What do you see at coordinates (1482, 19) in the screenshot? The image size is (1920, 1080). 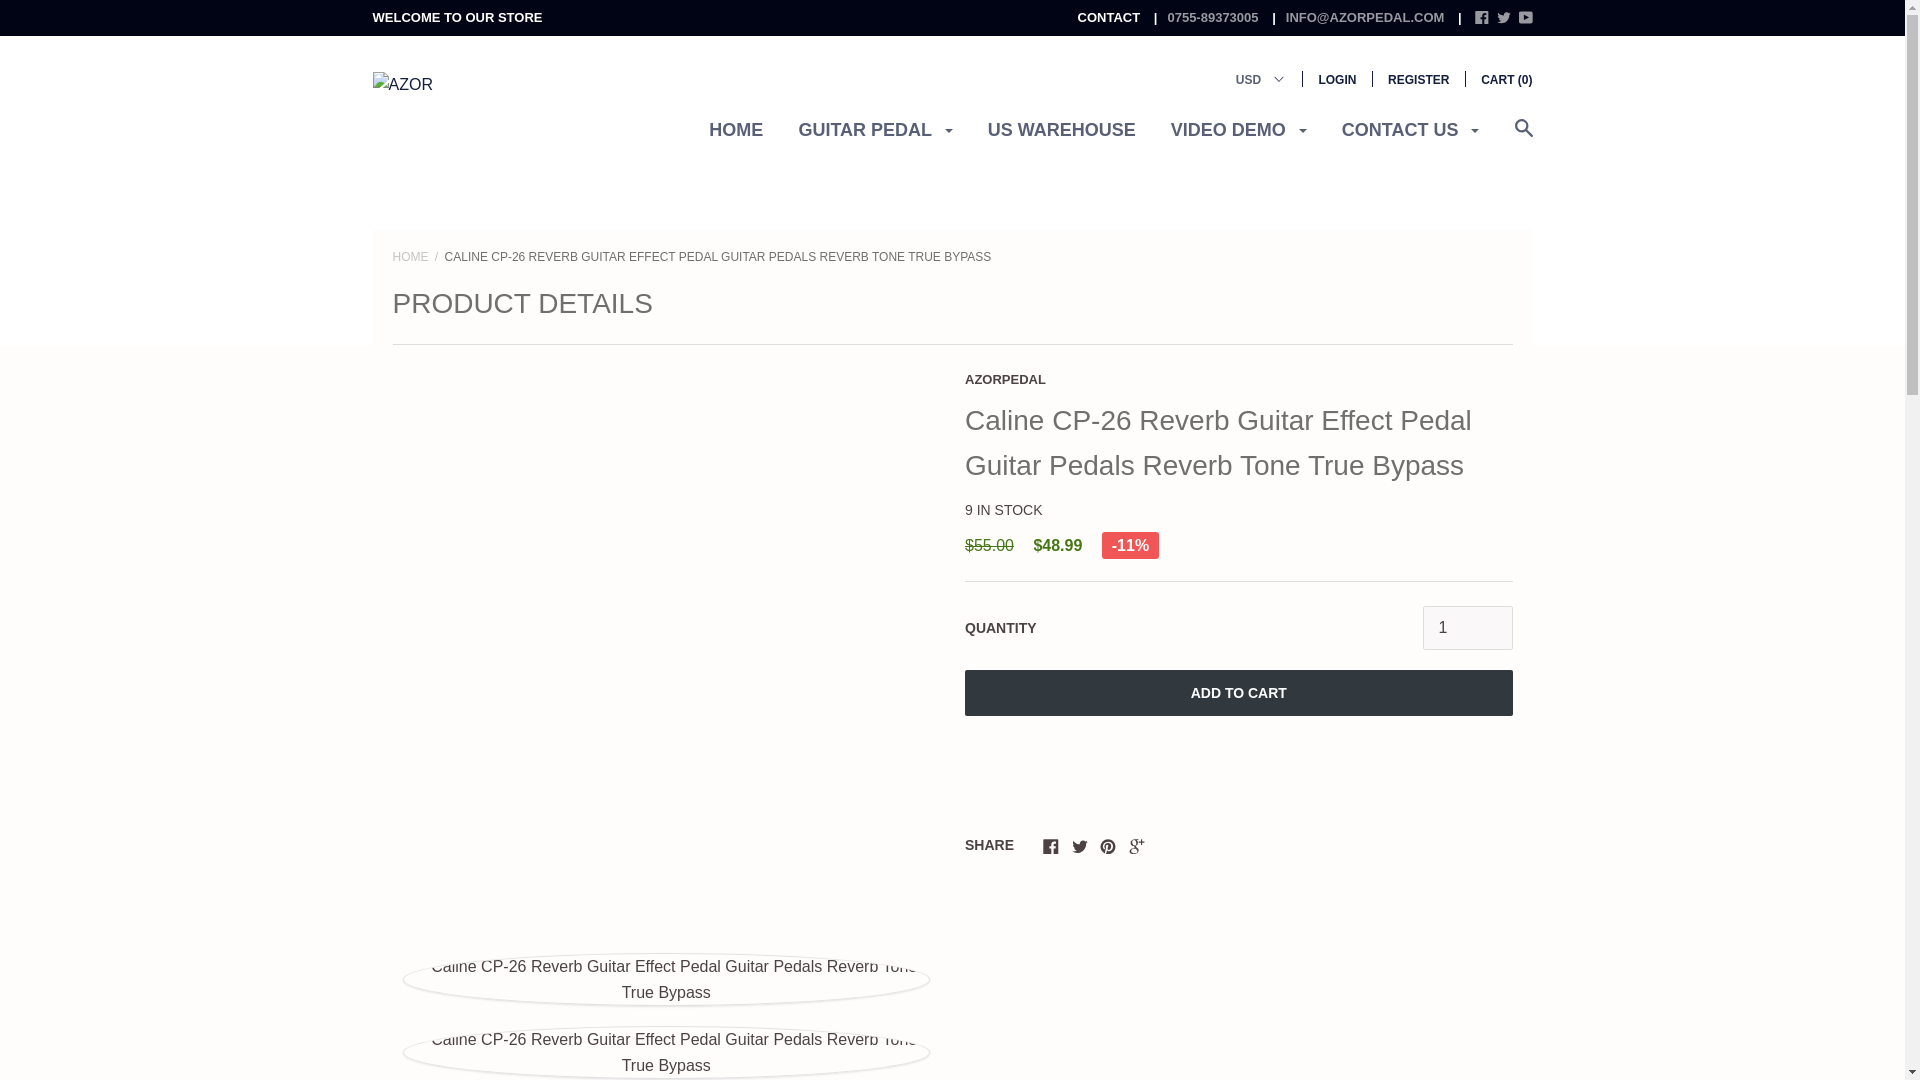 I see `Facebook` at bounding box center [1482, 19].